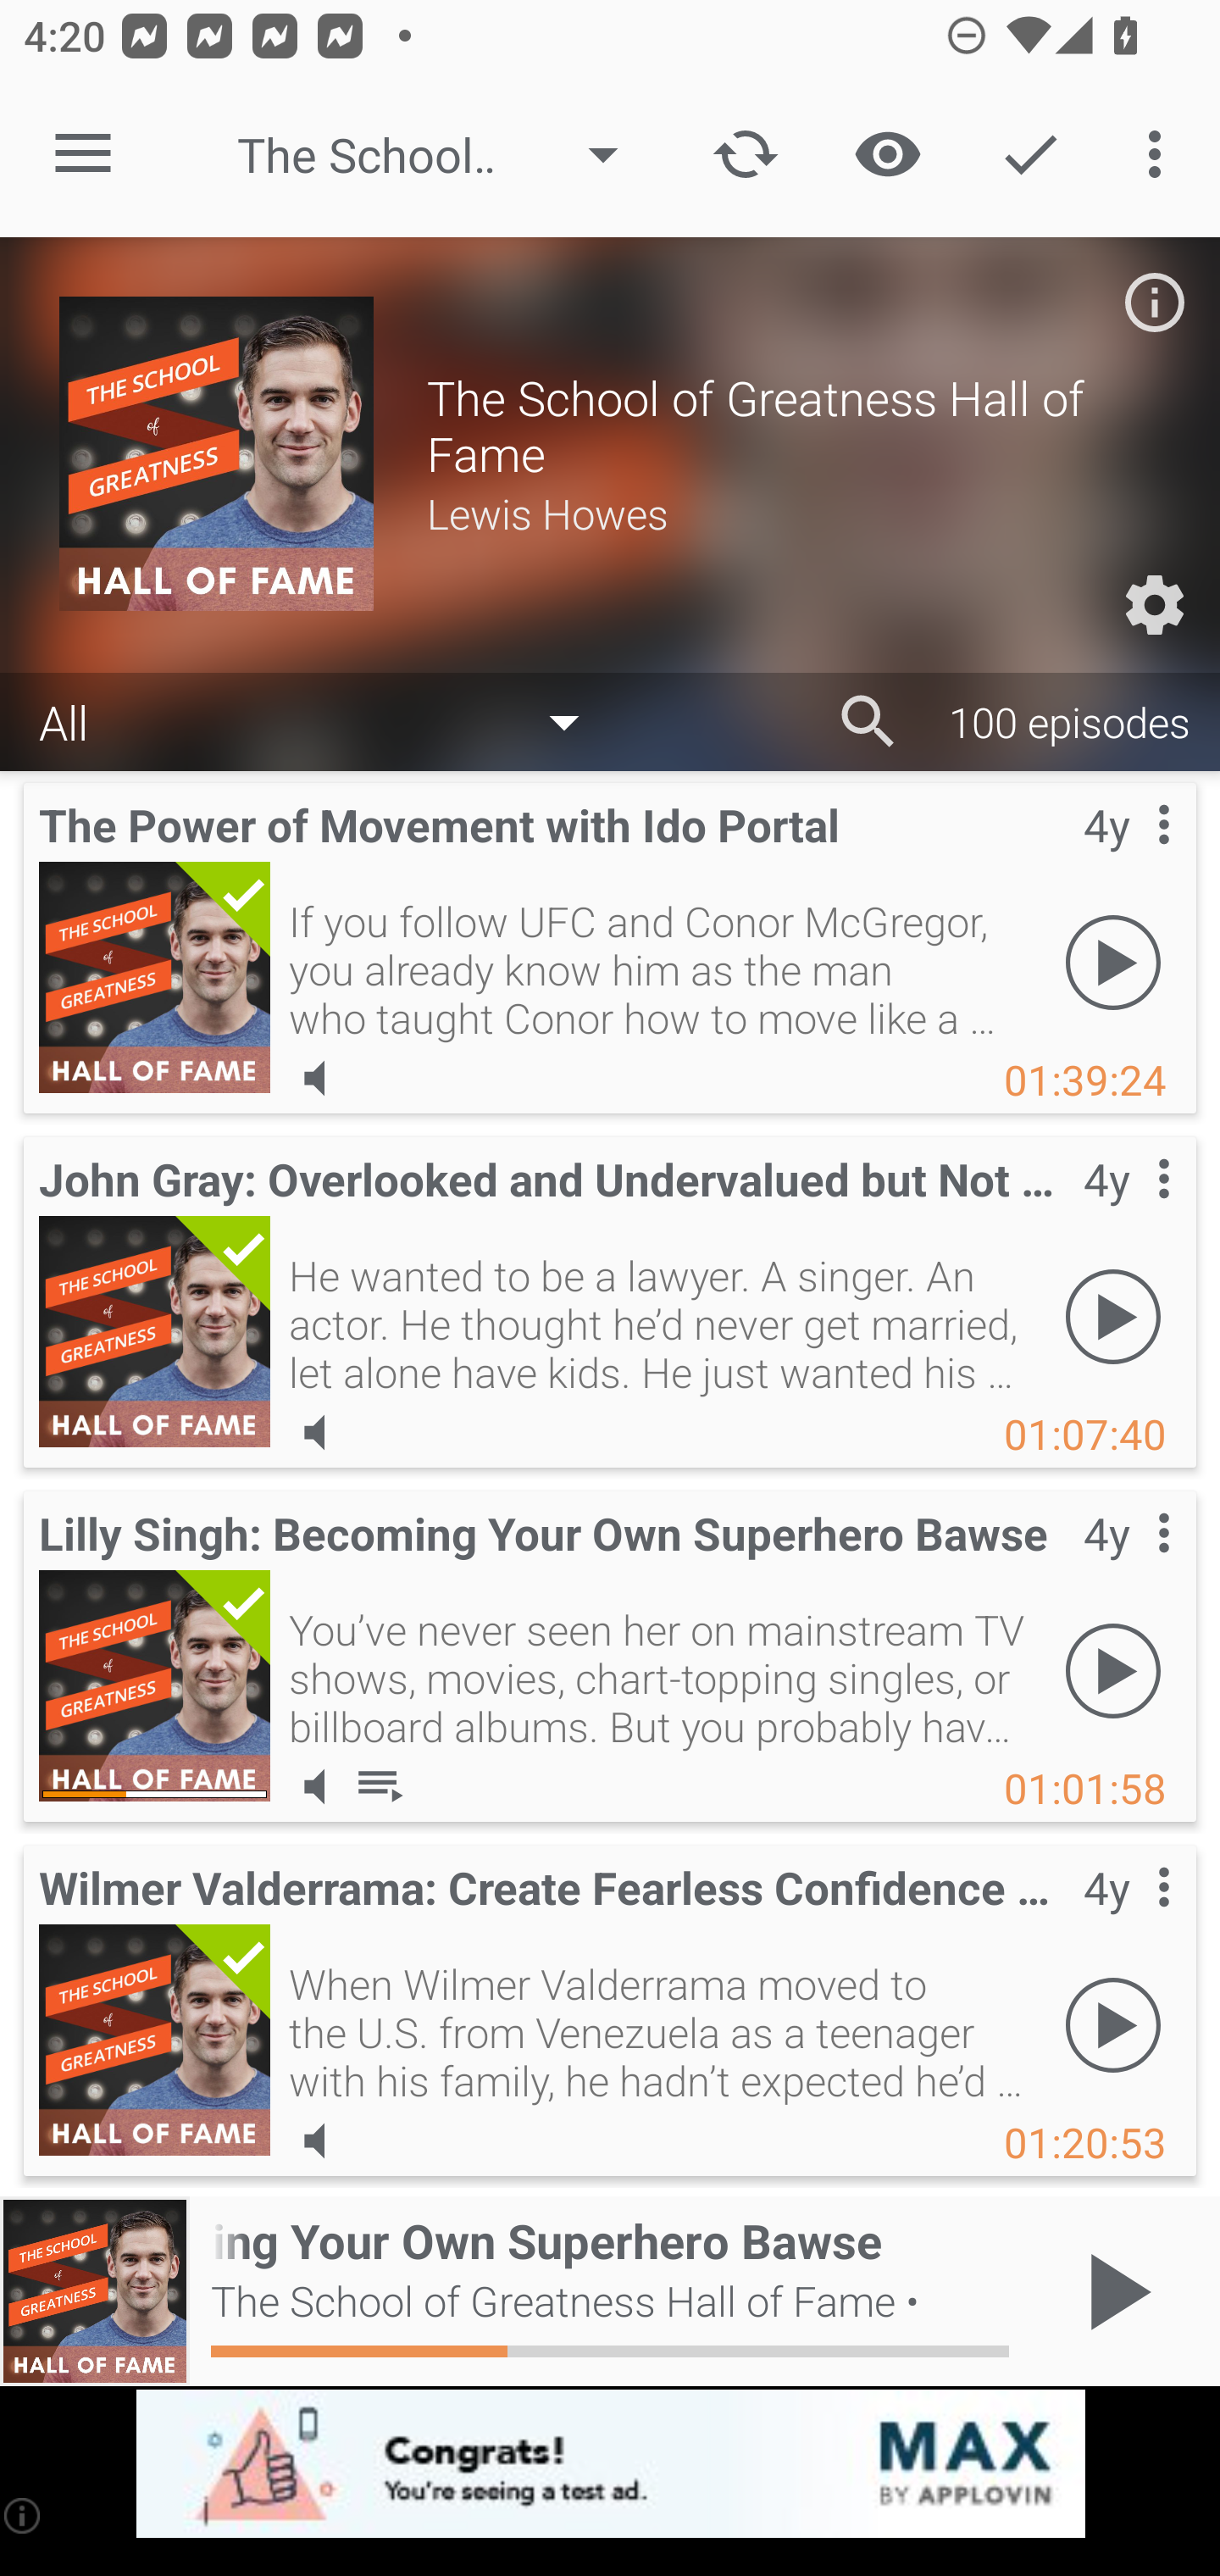  I want to click on app-monetization, so click(610, 2465).